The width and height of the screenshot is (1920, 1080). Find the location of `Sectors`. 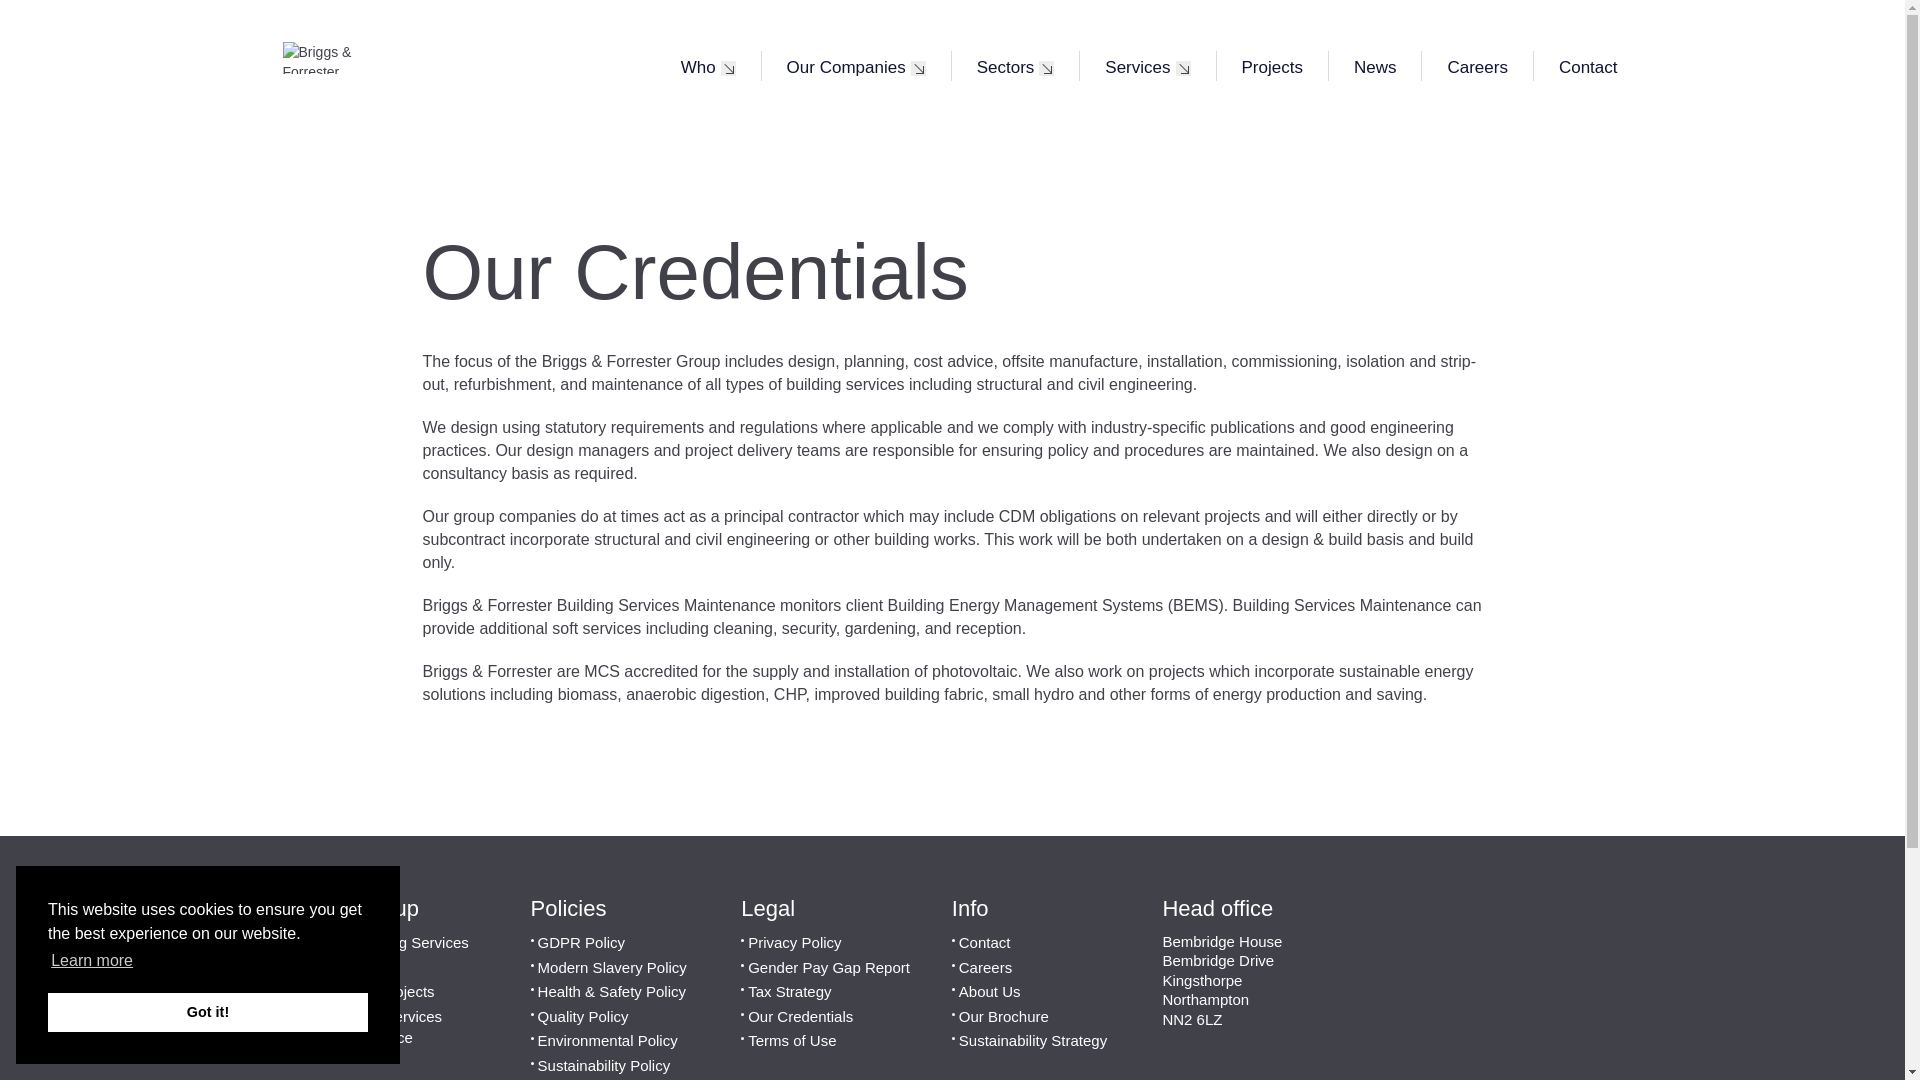

Sectors is located at coordinates (1016, 64).